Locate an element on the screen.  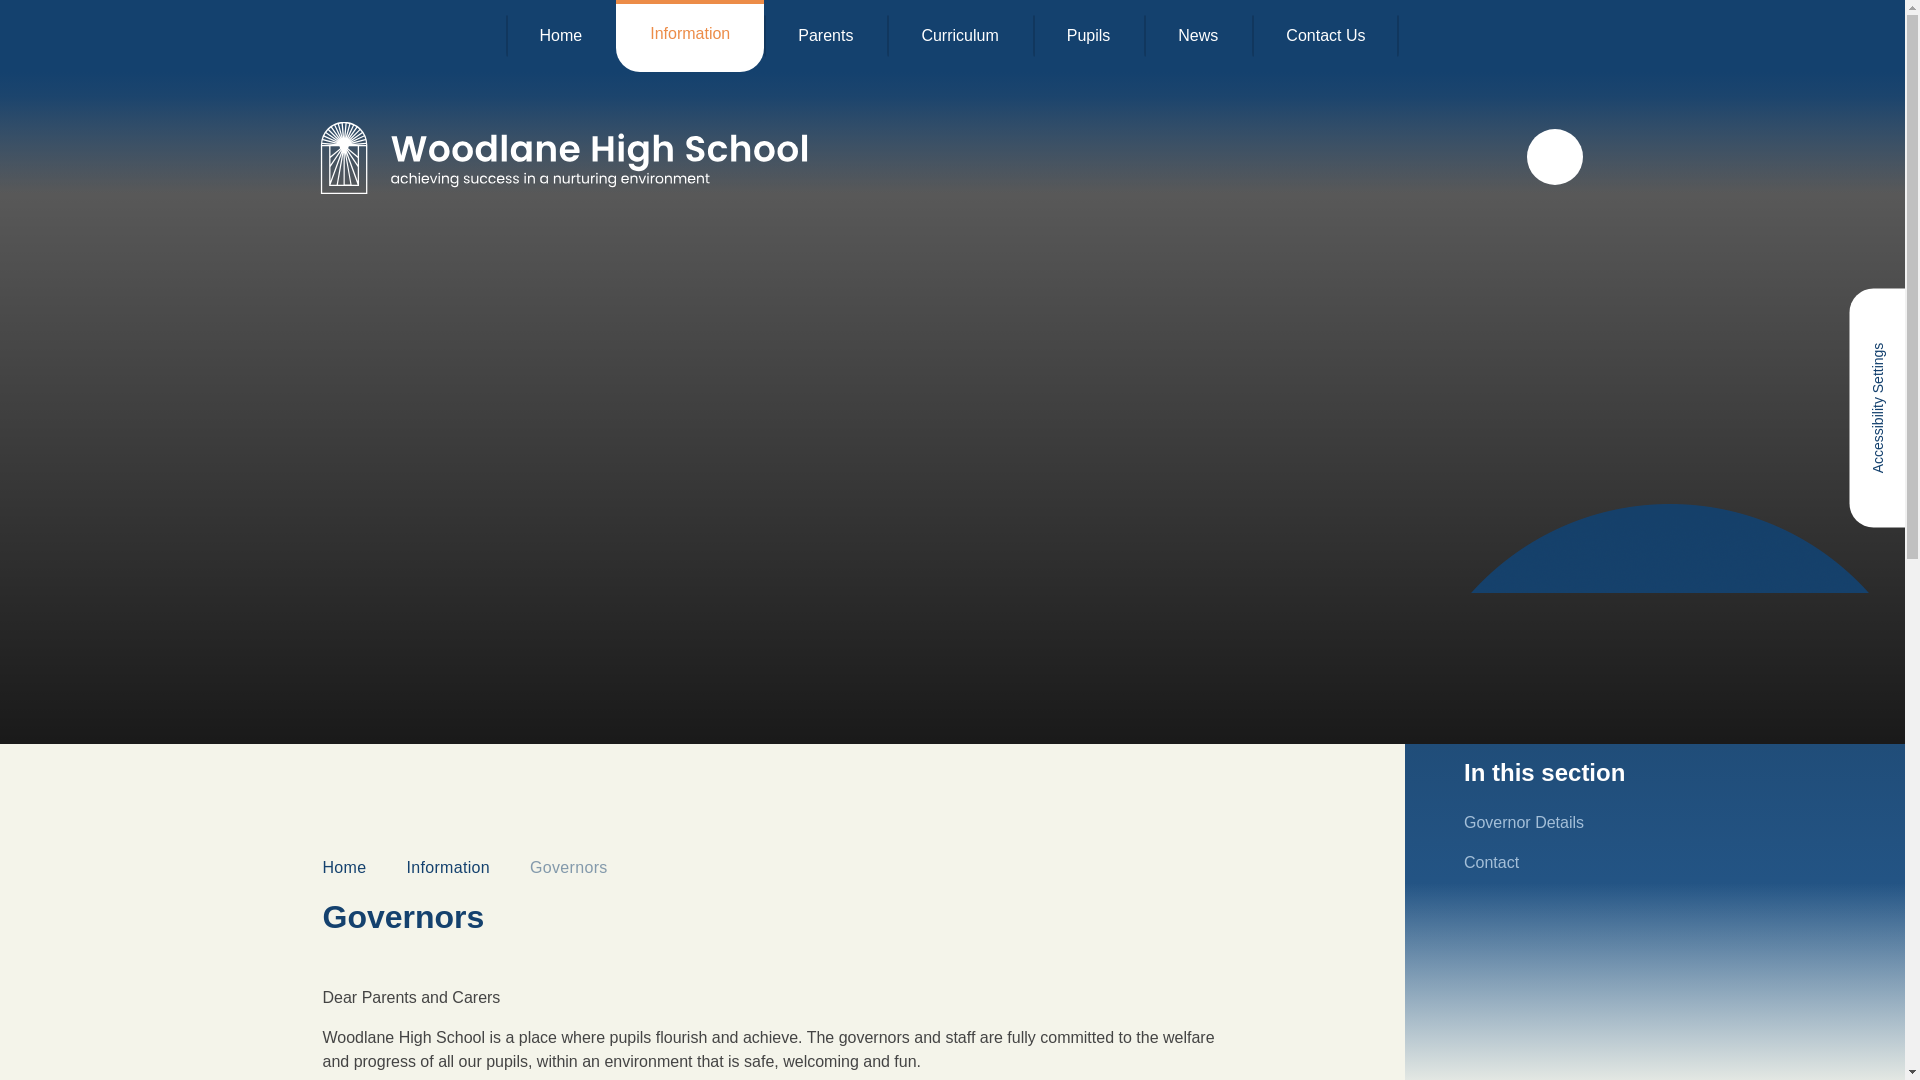
Search is located at coordinates (1554, 156).